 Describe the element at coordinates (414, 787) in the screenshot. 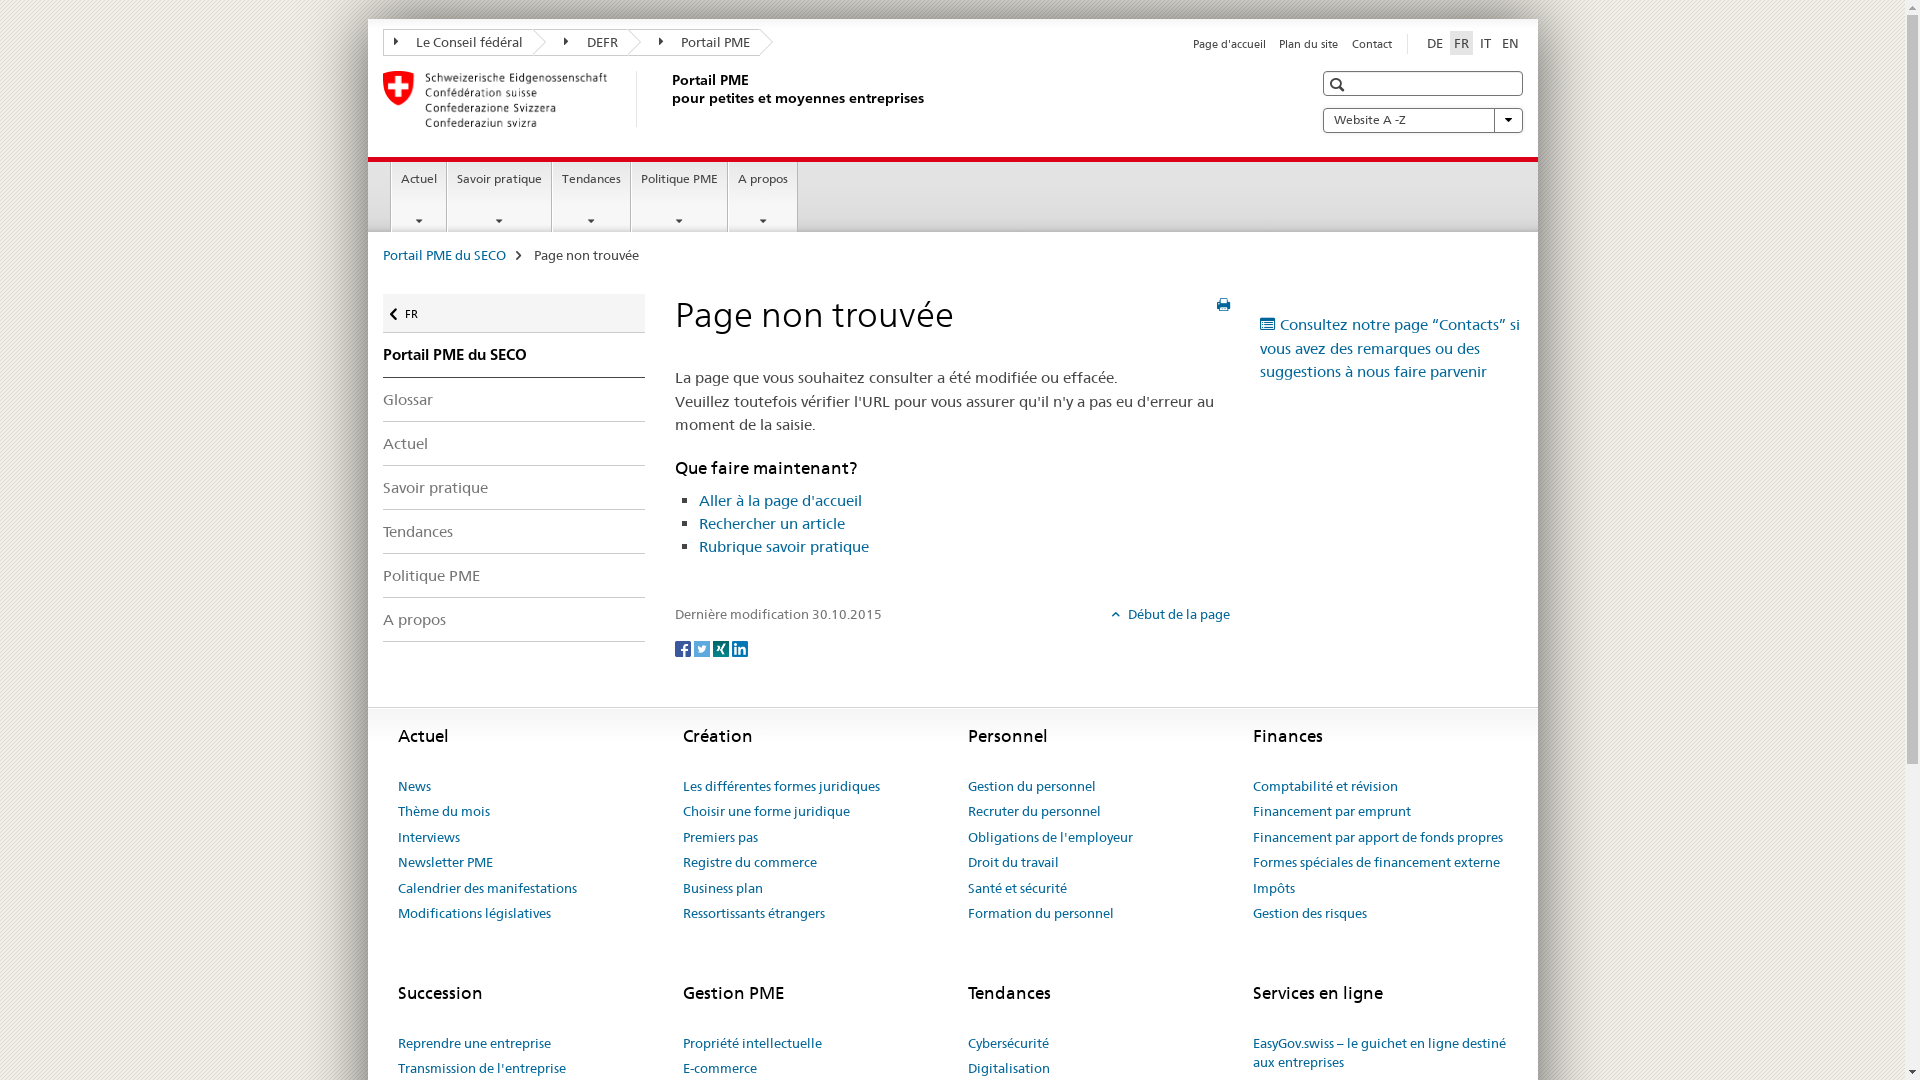

I see `News` at that location.